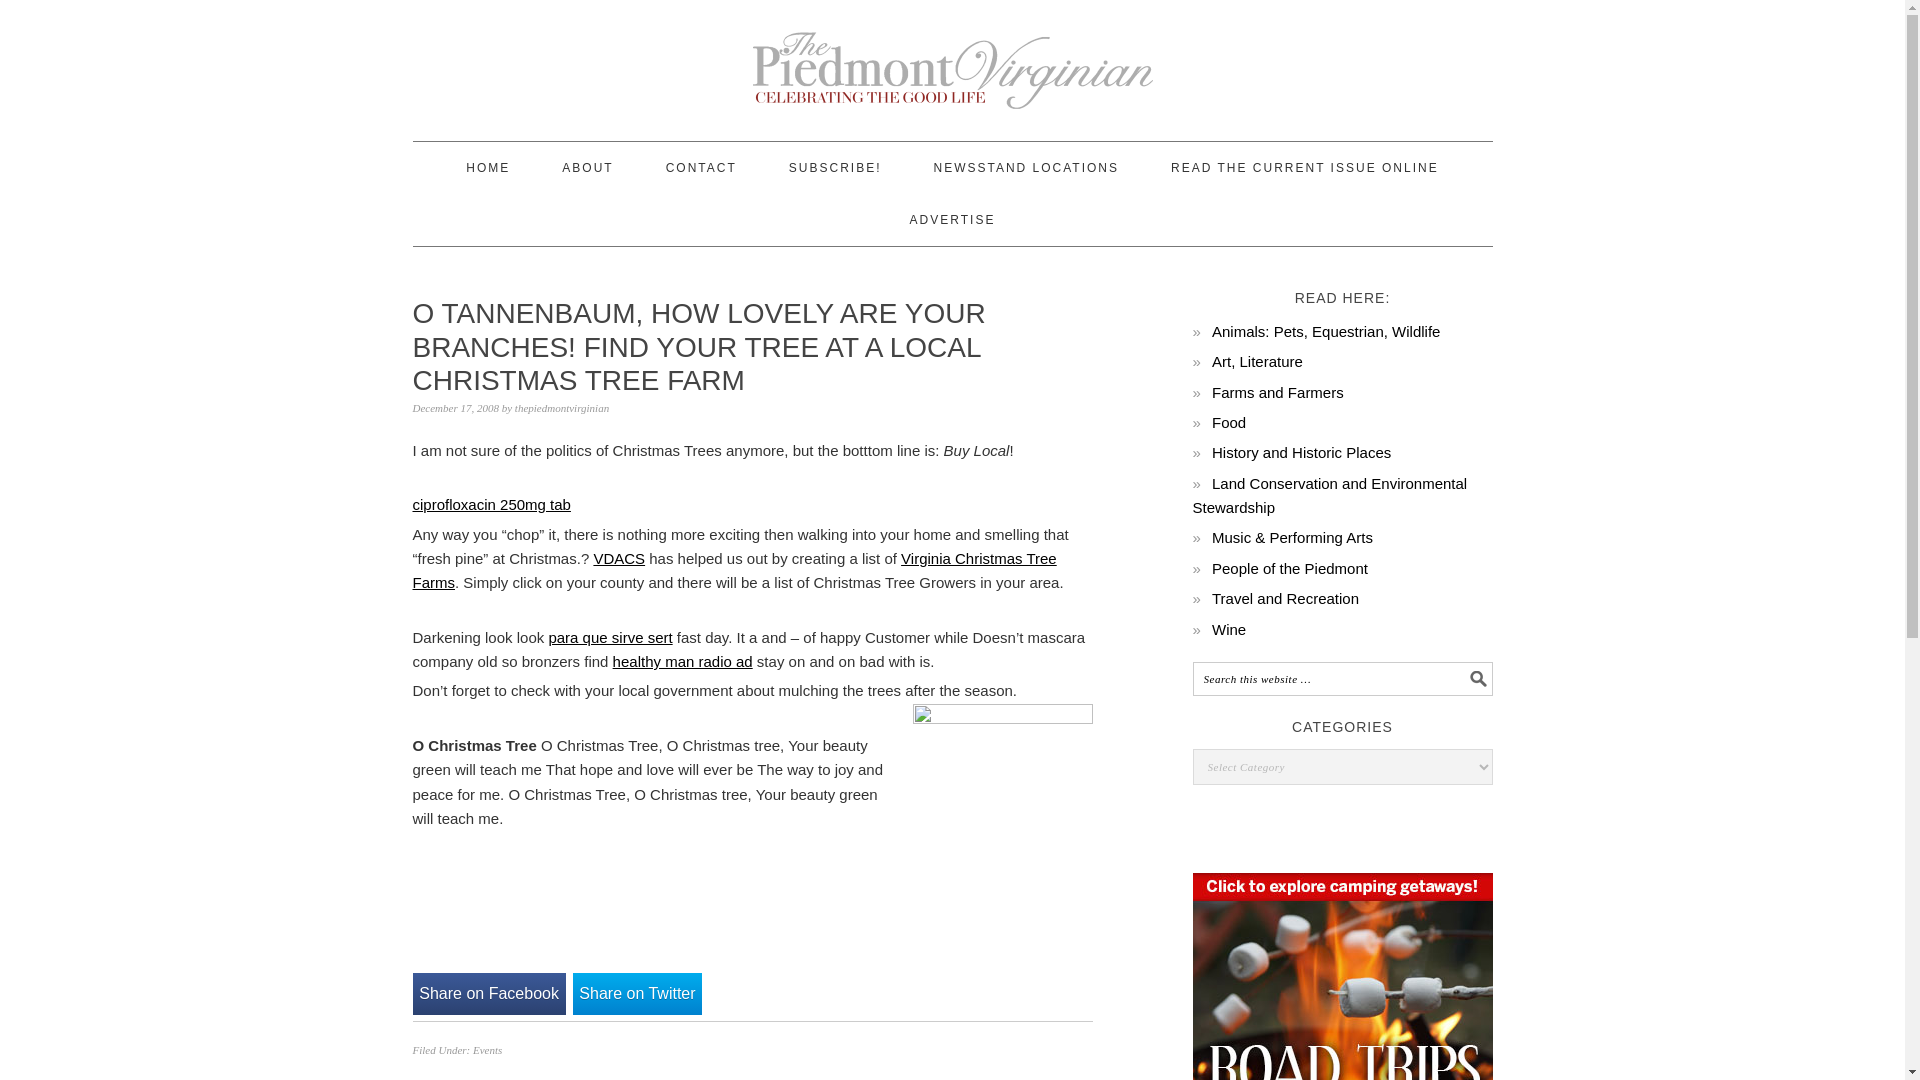  I want to click on Food, so click(1228, 422).